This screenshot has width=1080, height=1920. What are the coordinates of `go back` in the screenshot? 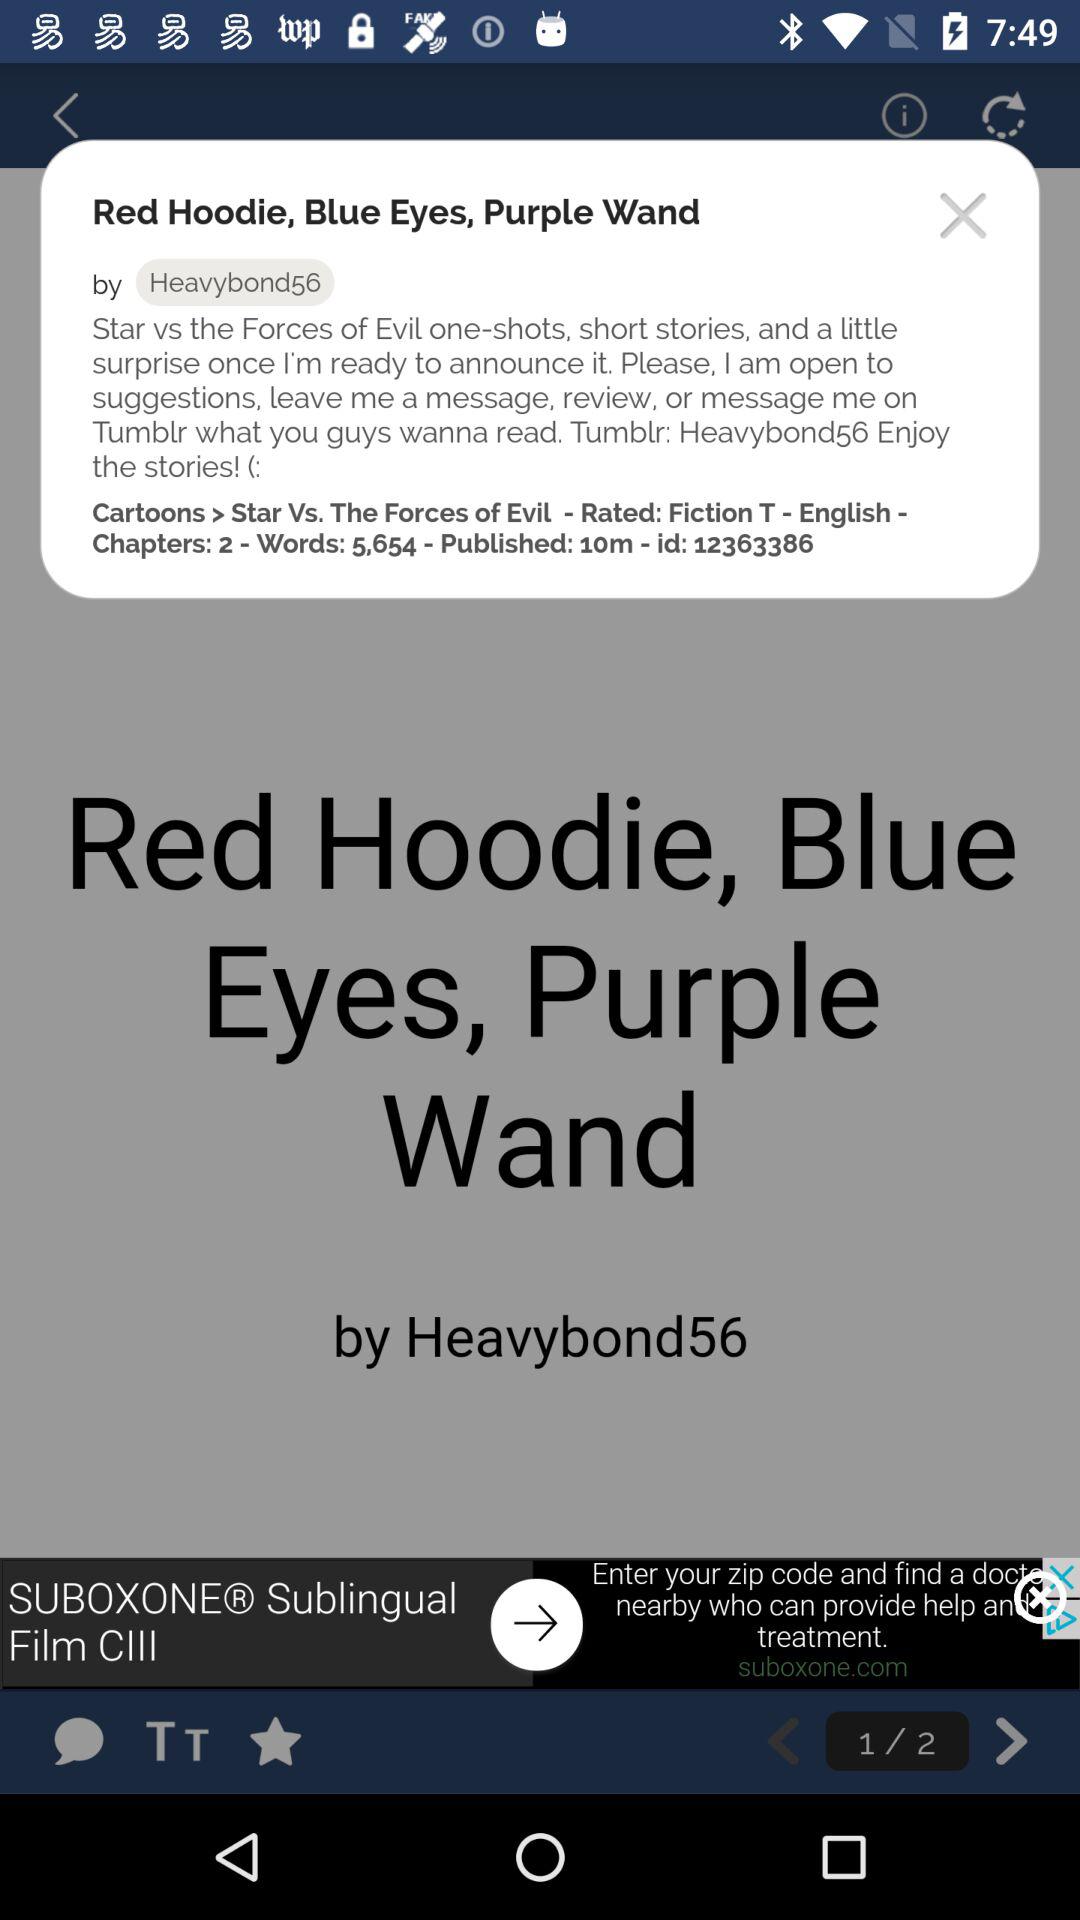 It's located at (782, 1740).